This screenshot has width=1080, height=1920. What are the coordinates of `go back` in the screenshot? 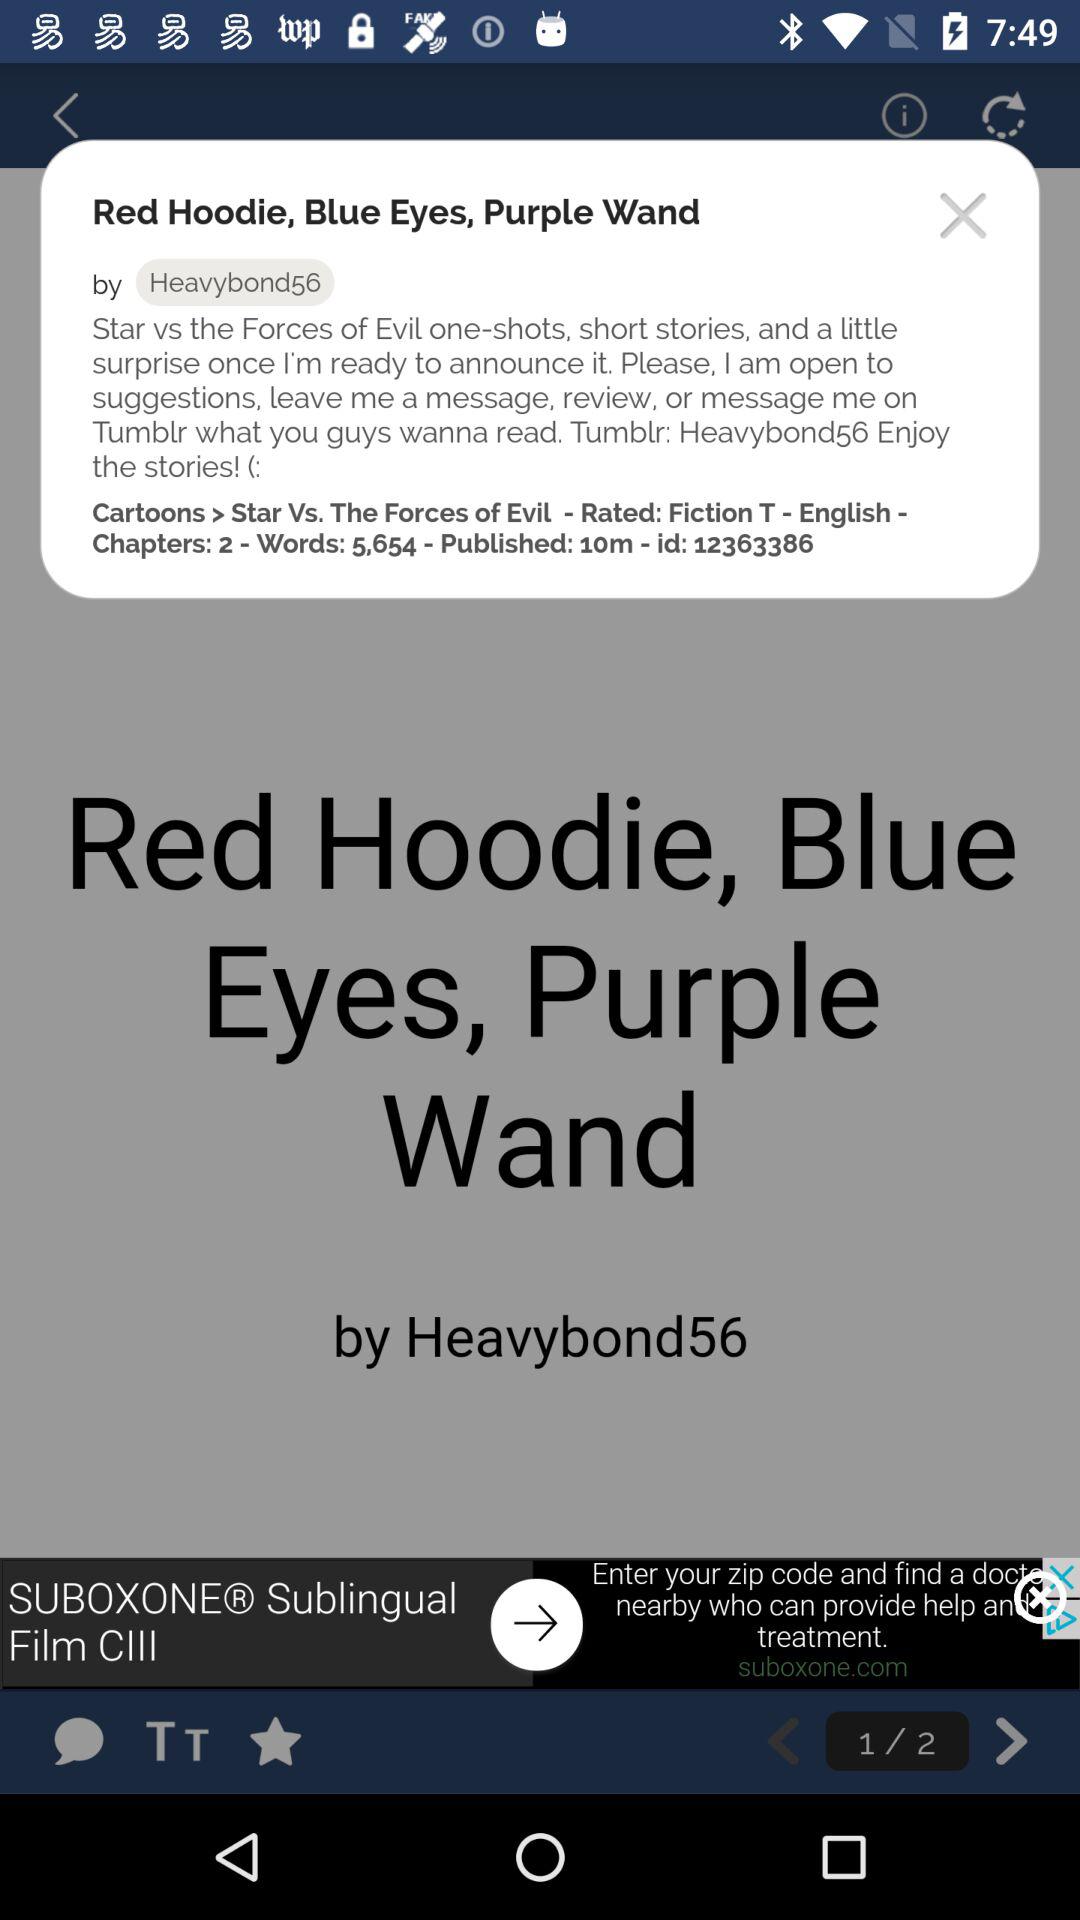 It's located at (782, 1740).